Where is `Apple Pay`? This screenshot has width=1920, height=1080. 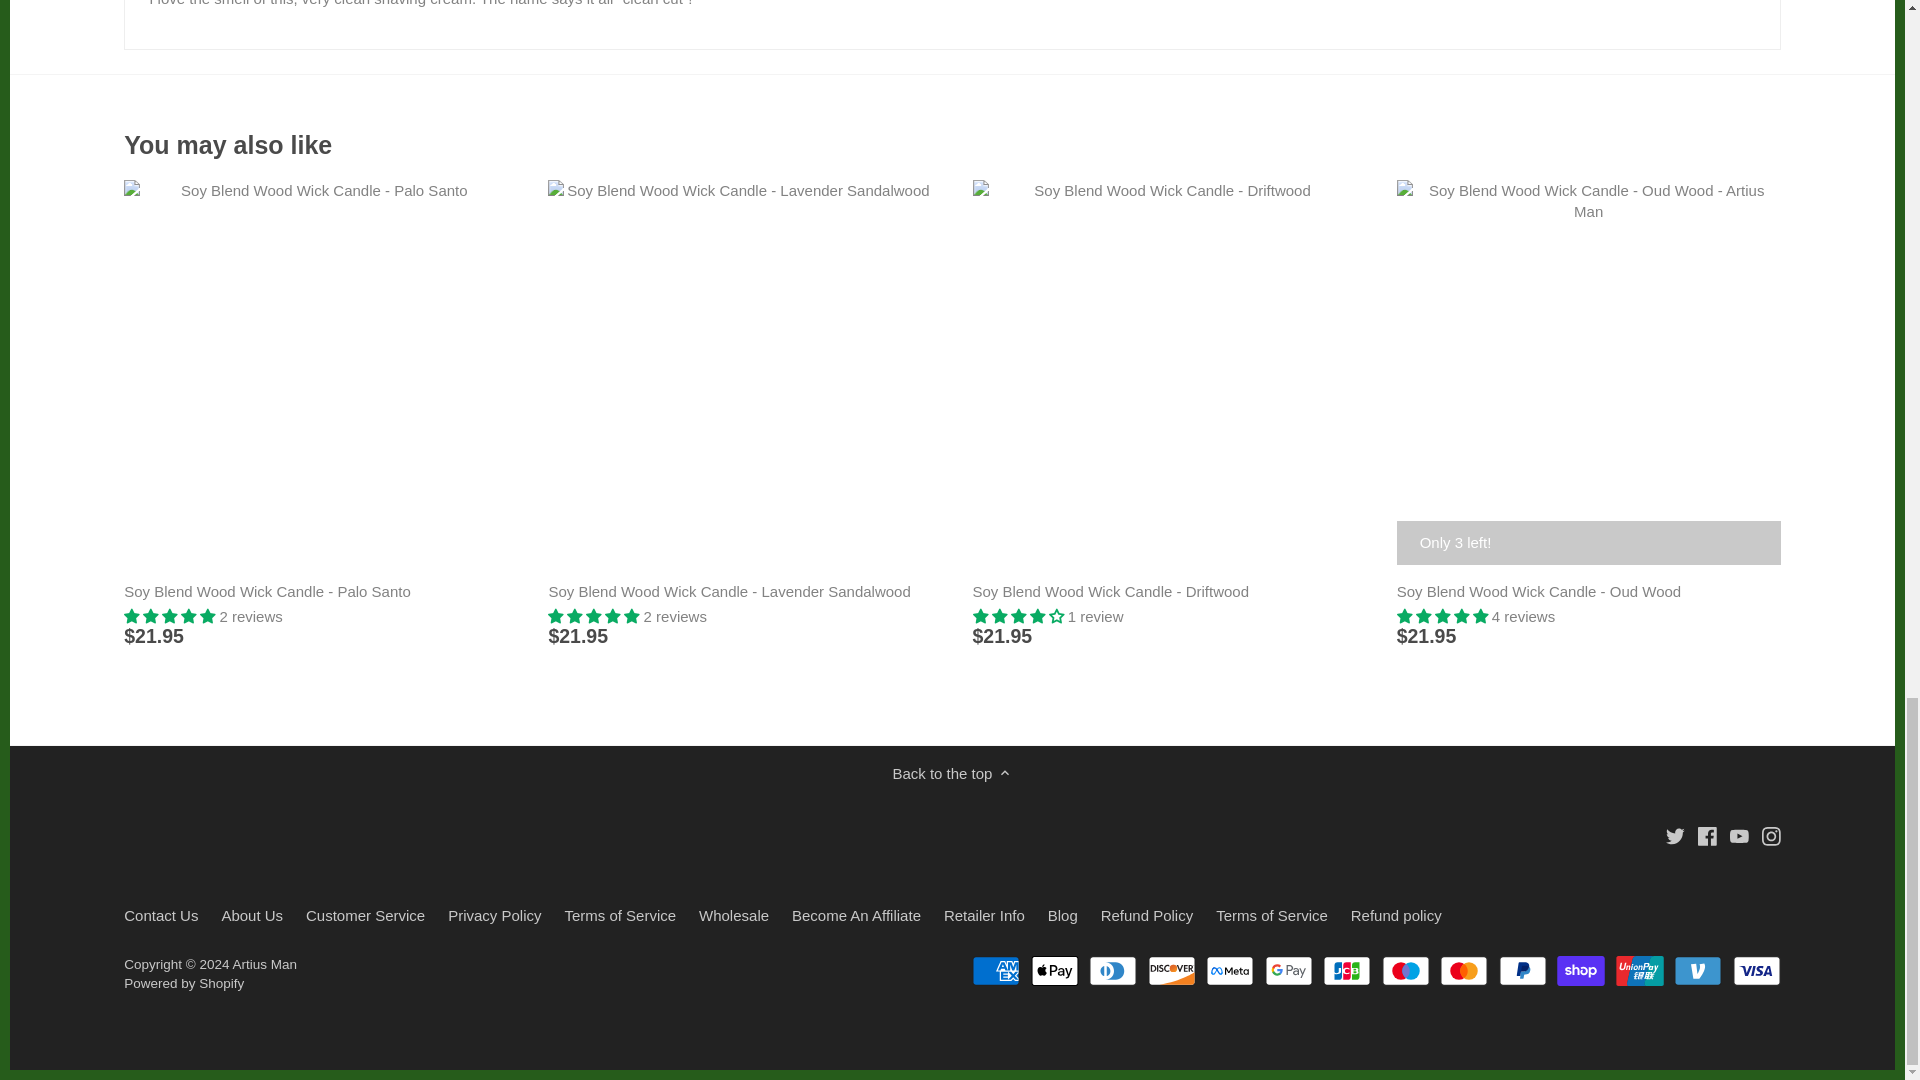
Apple Pay is located at coordinates (1055, 970).